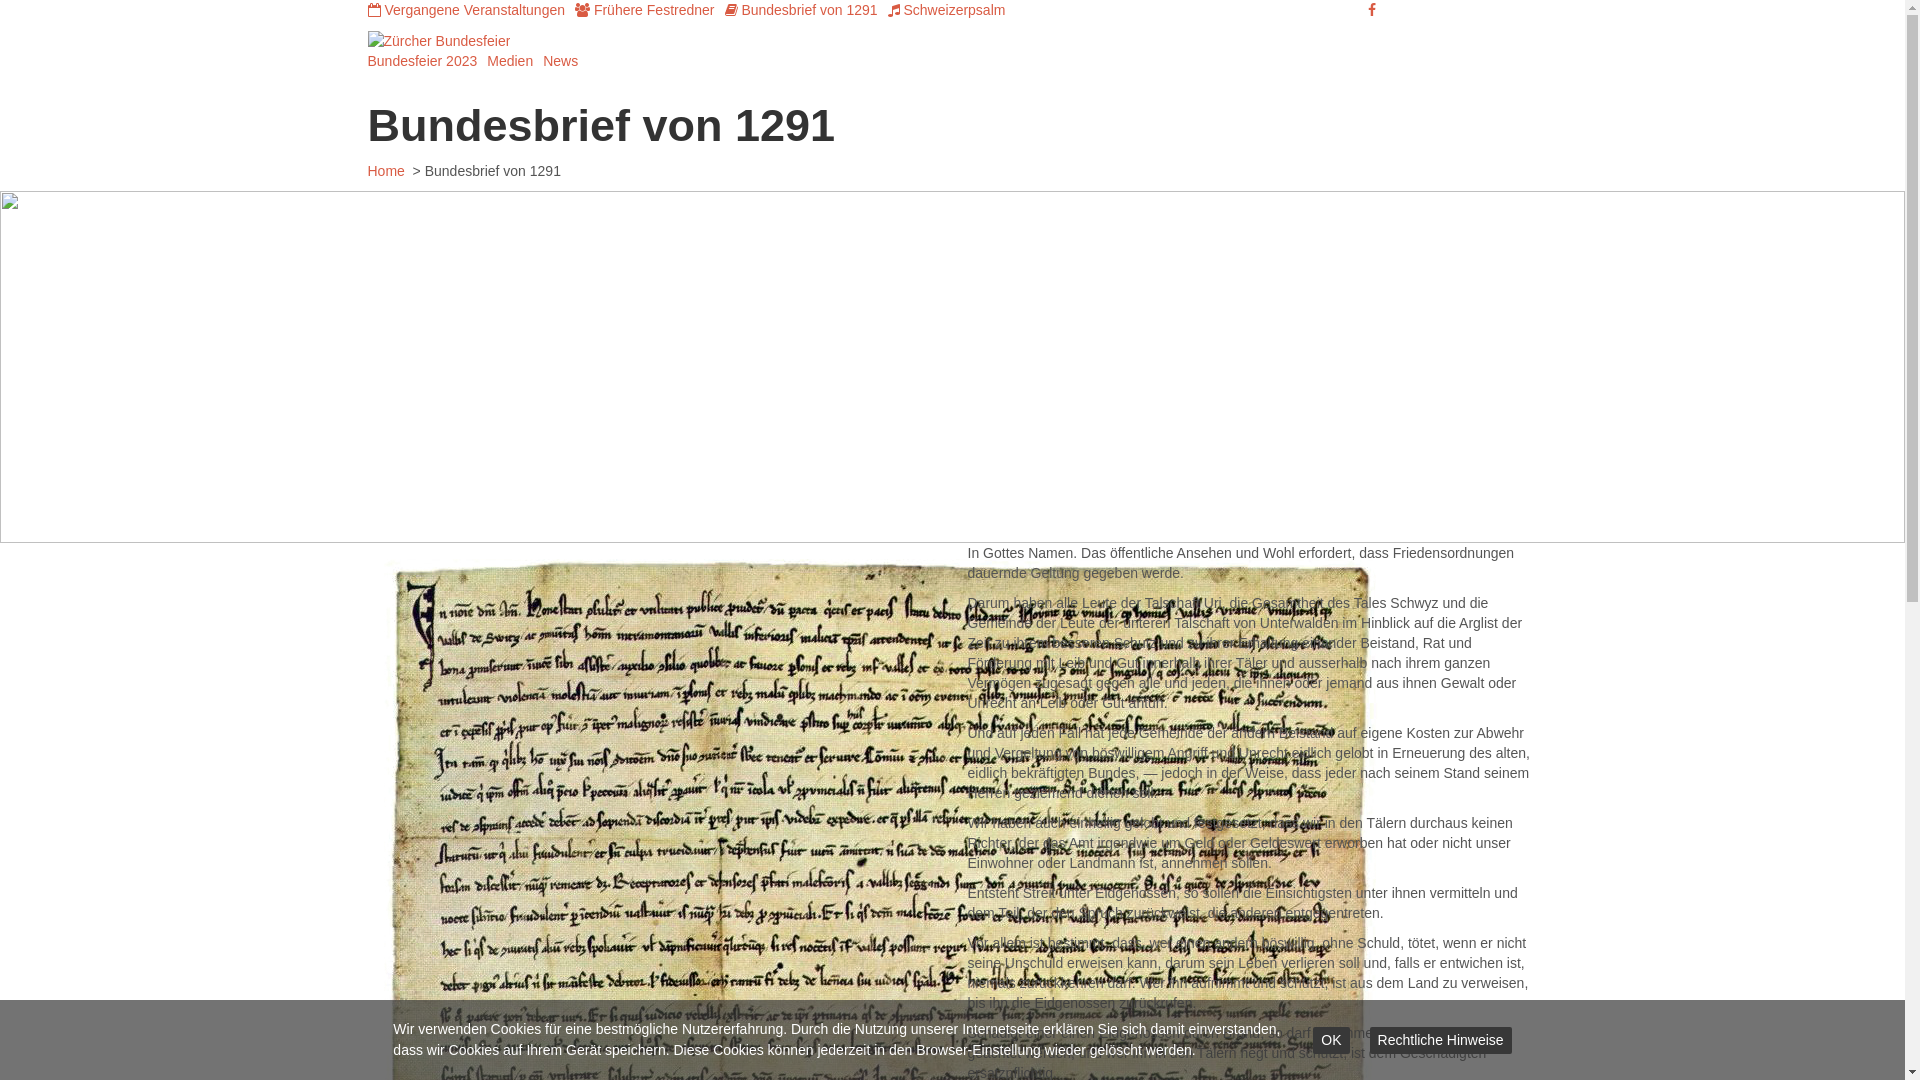 The height and width of the screenshot is (1080, 1920). What do you see at coordinates (1441, 1040) in the screenshot?
I see `Rechtliche Hinweise` at bounding box center [1441, 1040].